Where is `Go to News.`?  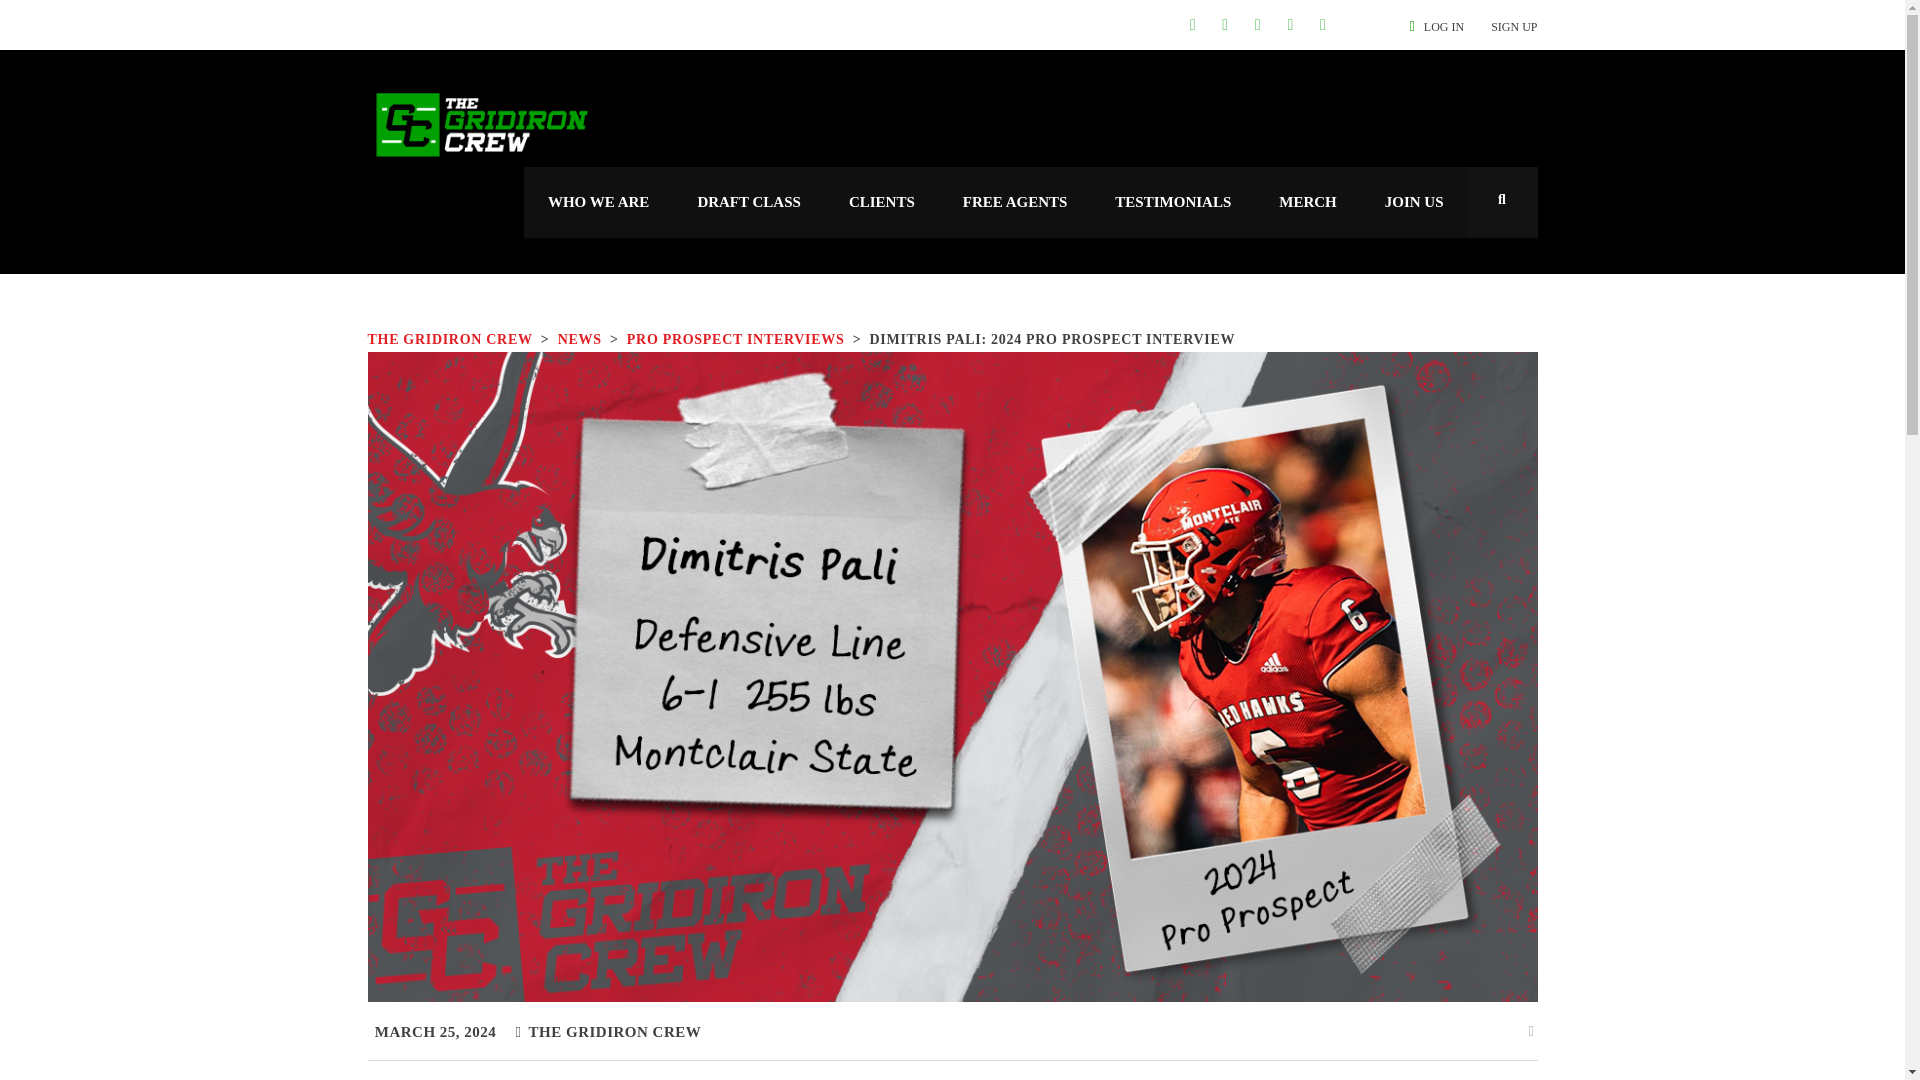 Go to News. is located at coordinates (580, 338).